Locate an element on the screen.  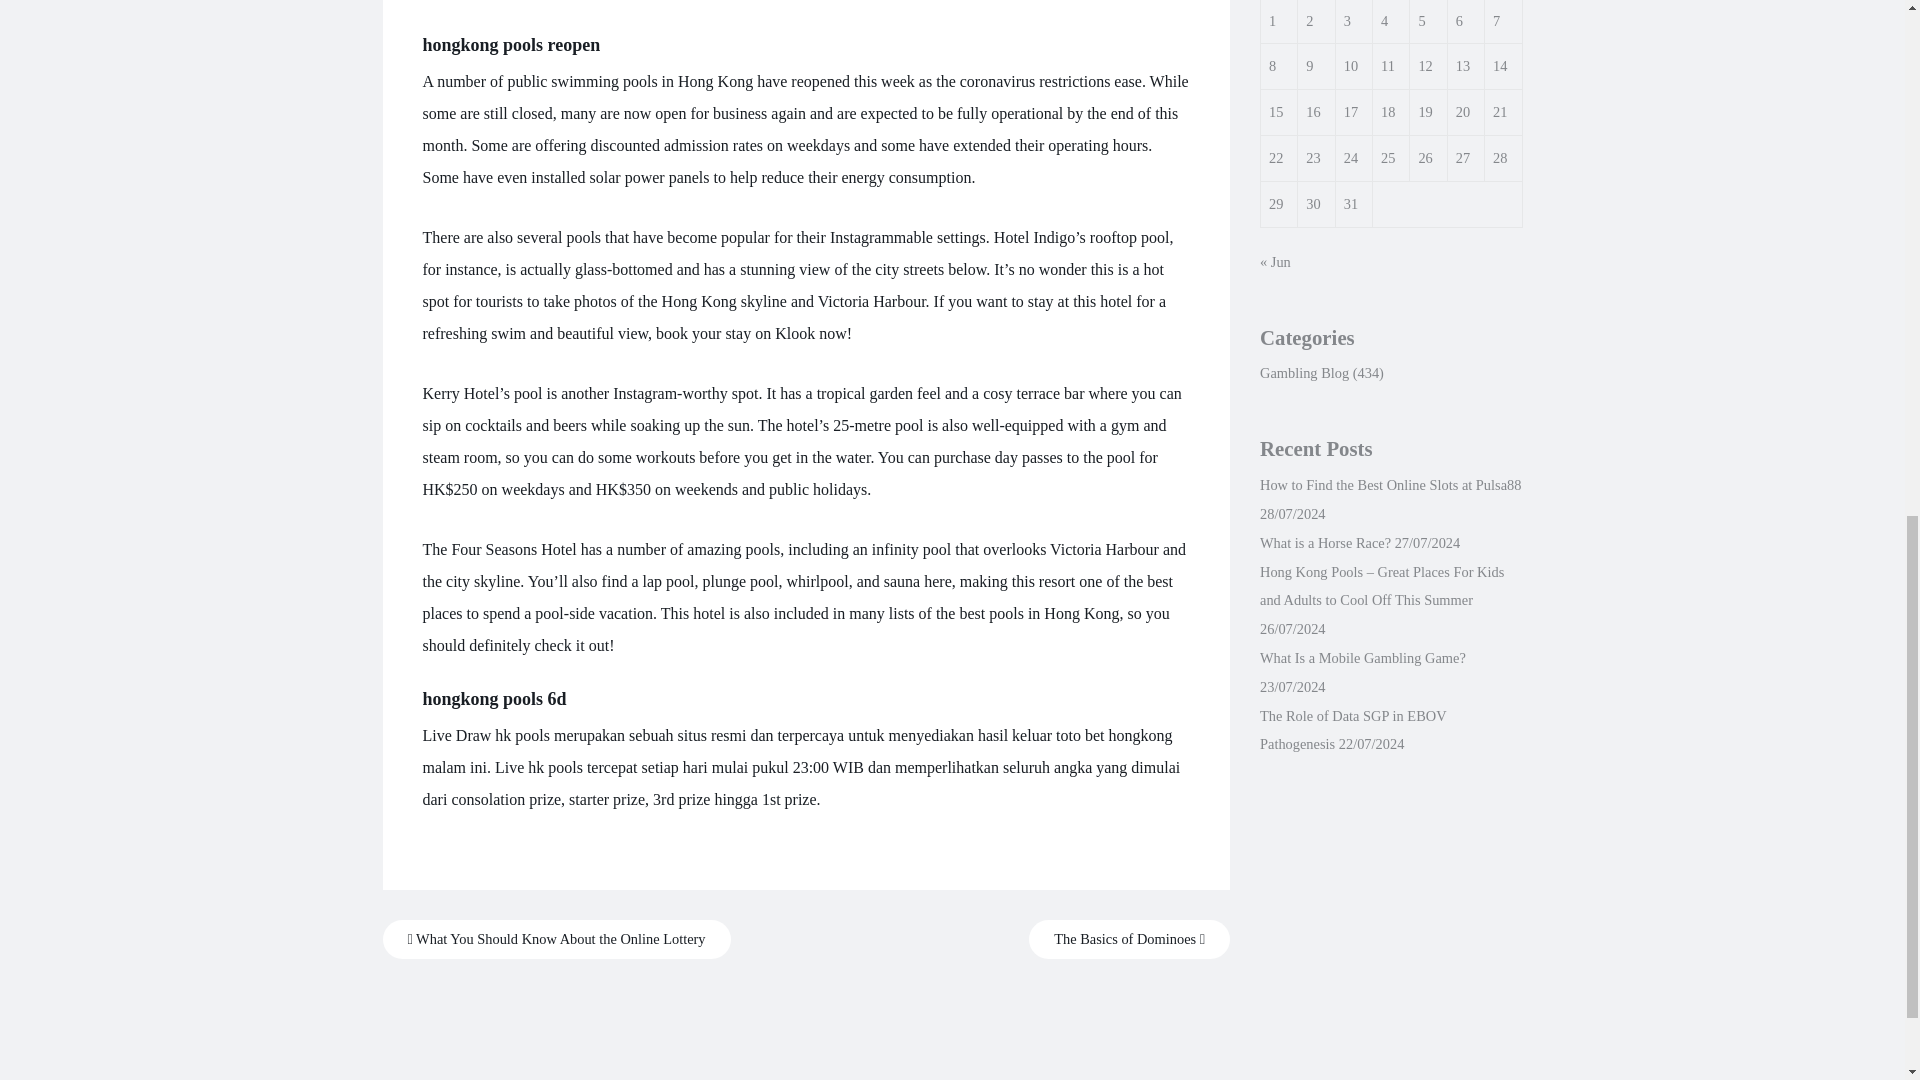
2 is located at coordinates (1309, 20).